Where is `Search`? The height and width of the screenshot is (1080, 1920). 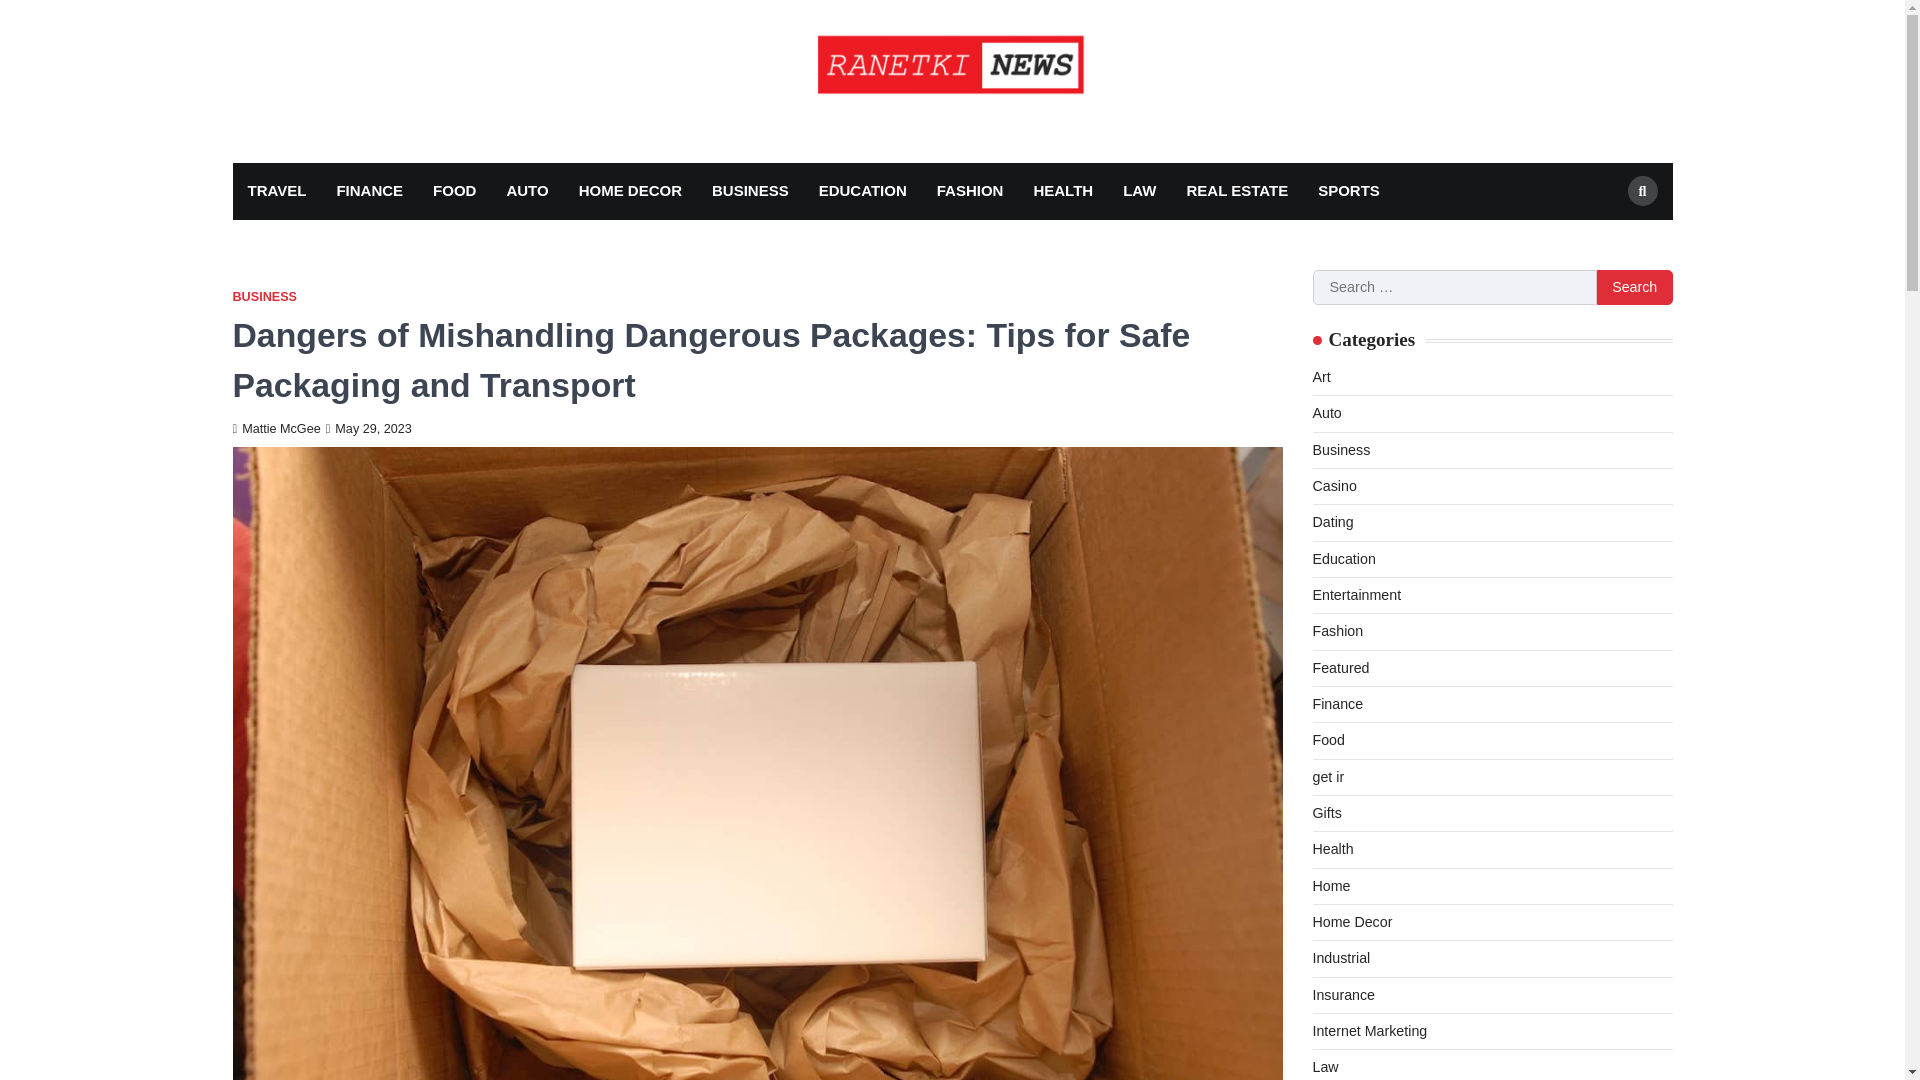 Search is located at coordinates (1643, 191).